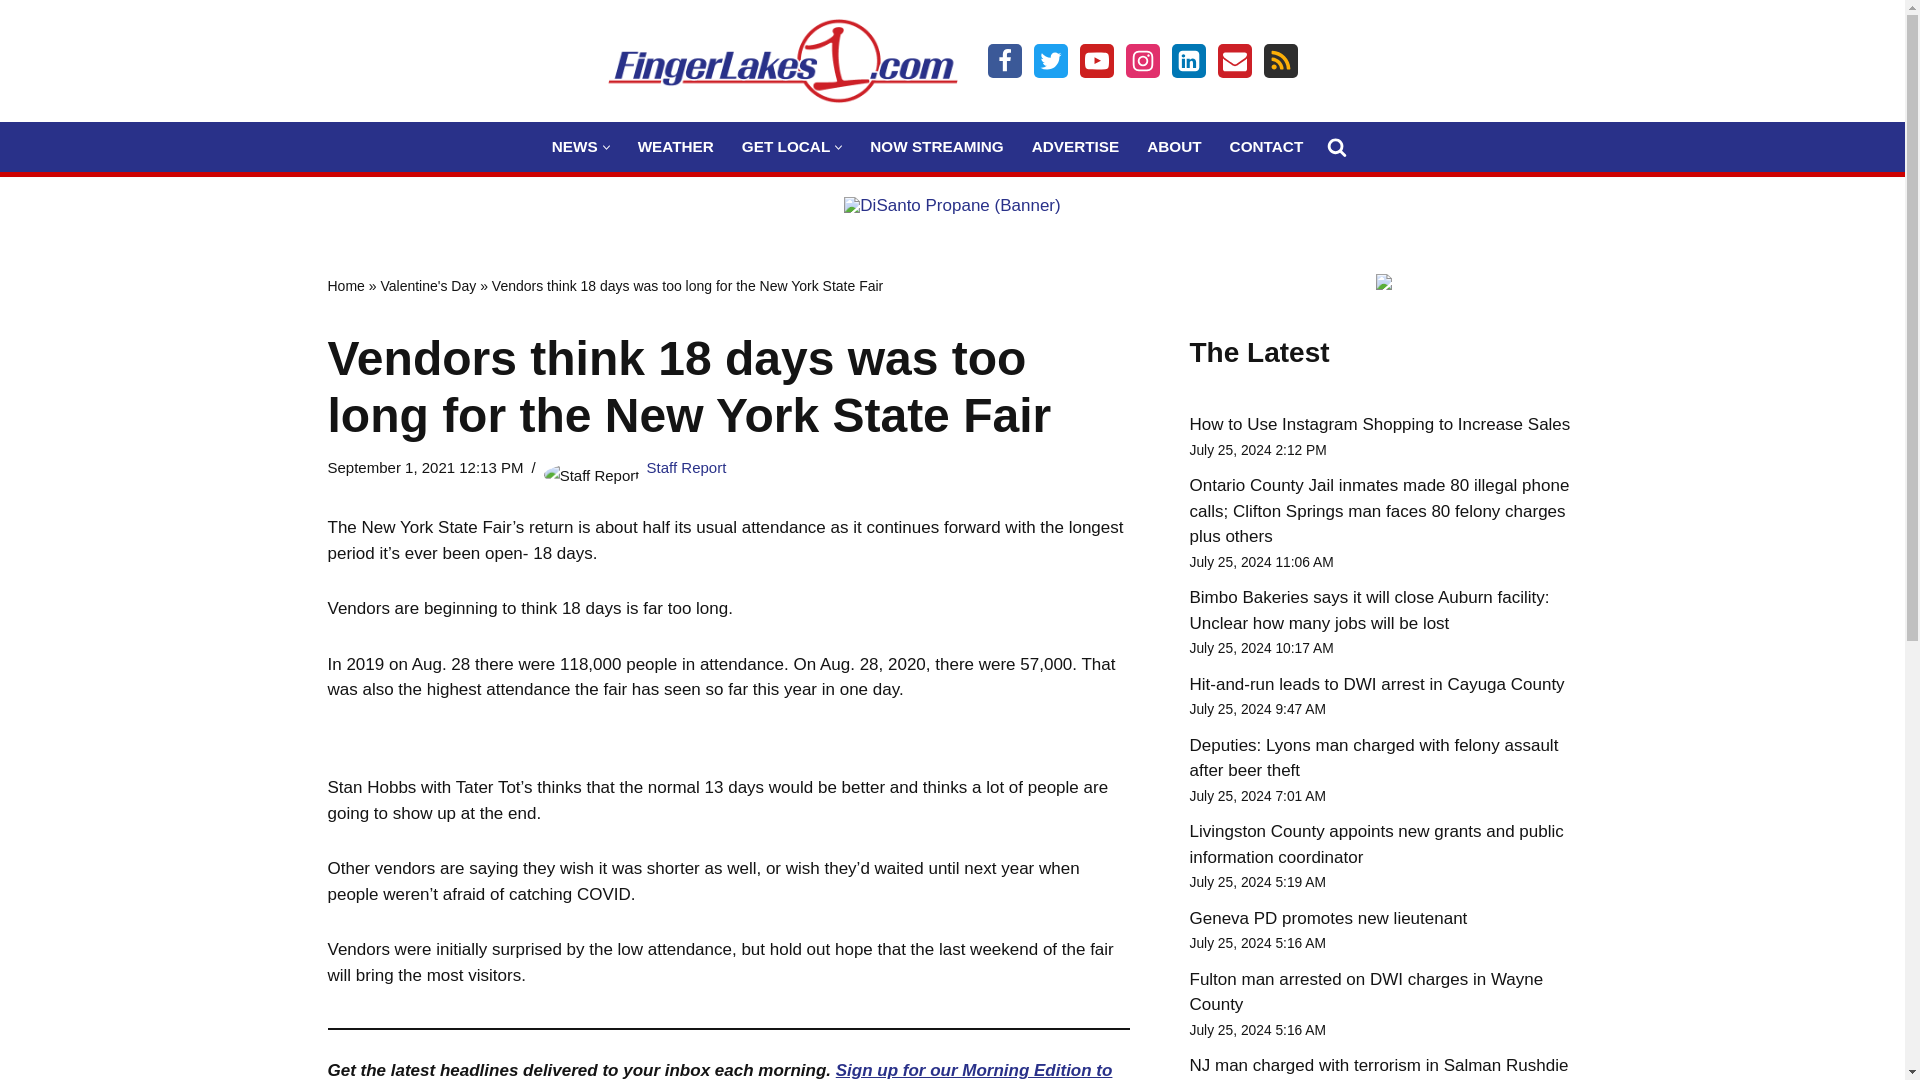  What do you see at coordinates (1234, 60) in the screenshot?
I see `Email Us` at bounding box center [1234, 60].